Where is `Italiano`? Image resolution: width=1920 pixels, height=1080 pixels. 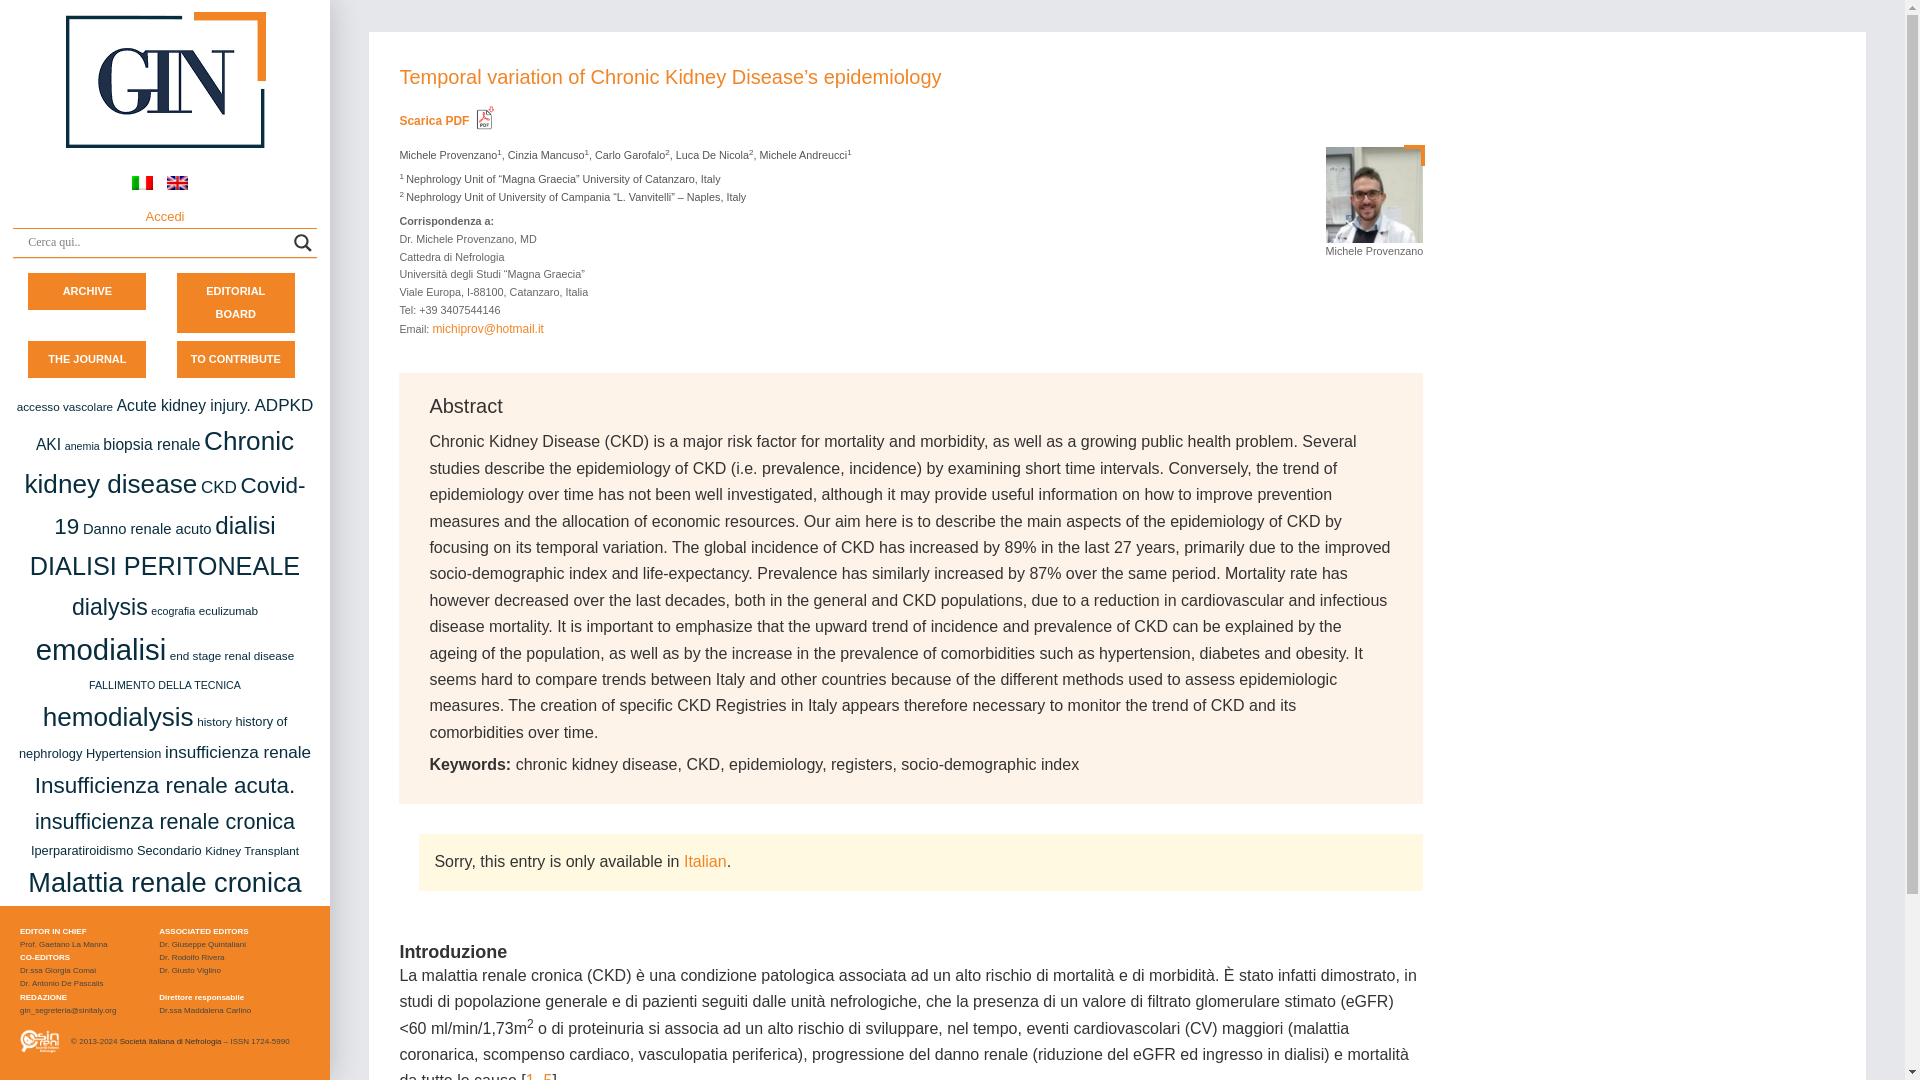 Italiano is located at coordinates (705, 862).